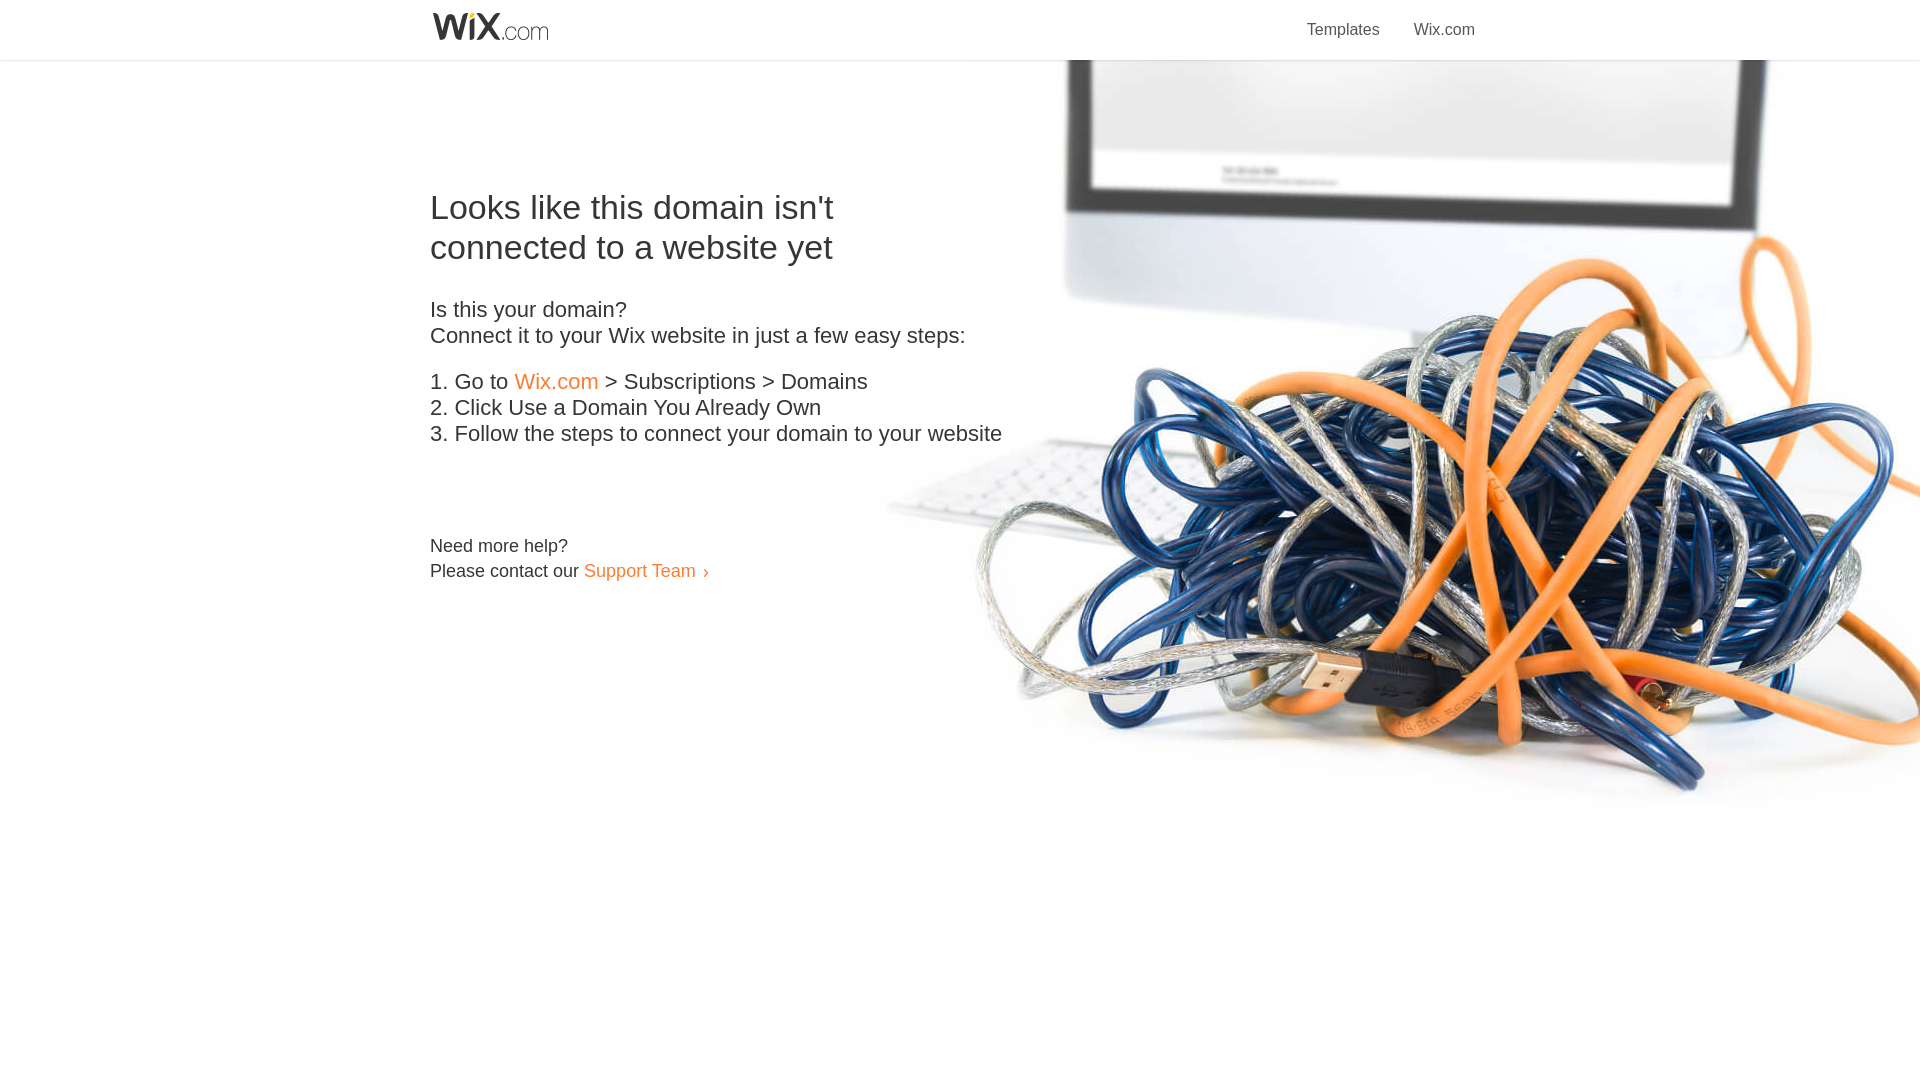 This screenshot has height=1080, width=1920. What do you see at coordinates (1444, 18) in the screenshot?
I see `Wix.com` at bounding box center [1444, 18].